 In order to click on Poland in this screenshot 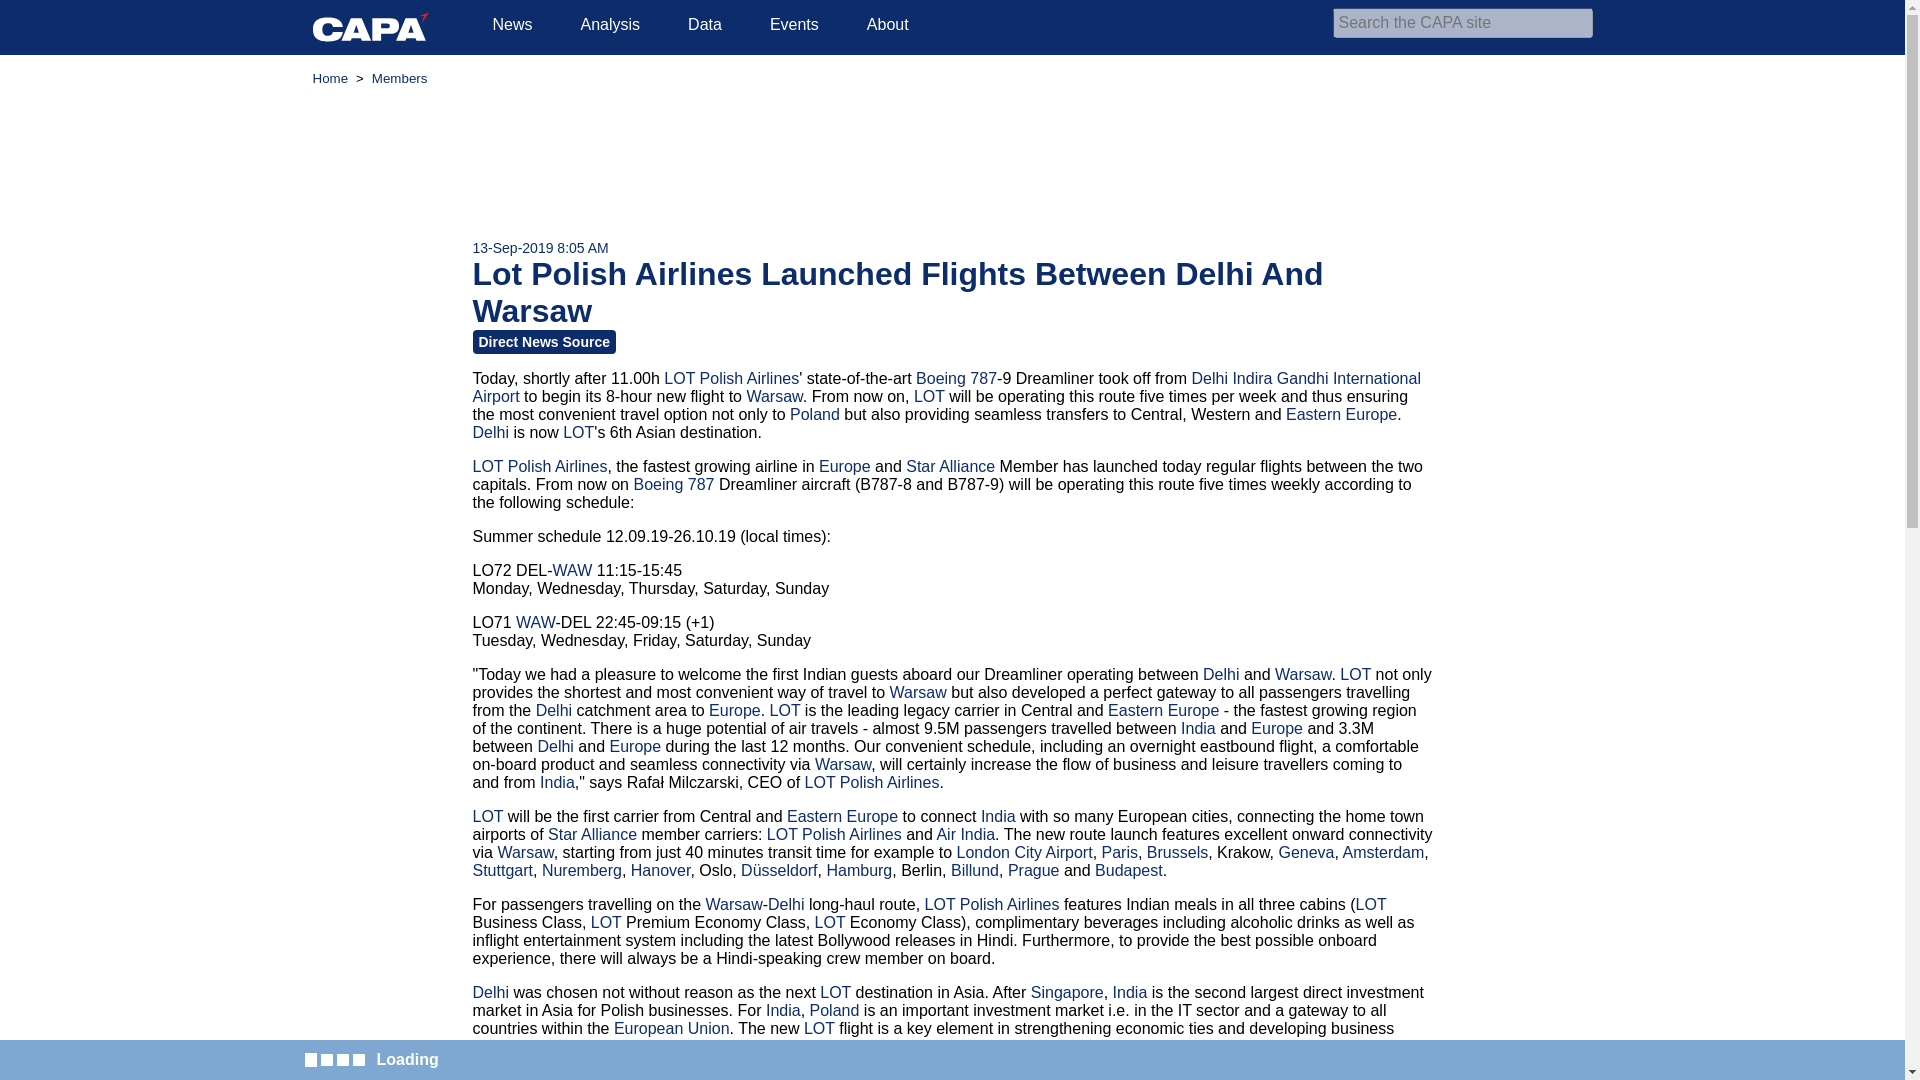, I will do `click(814, 414)`.